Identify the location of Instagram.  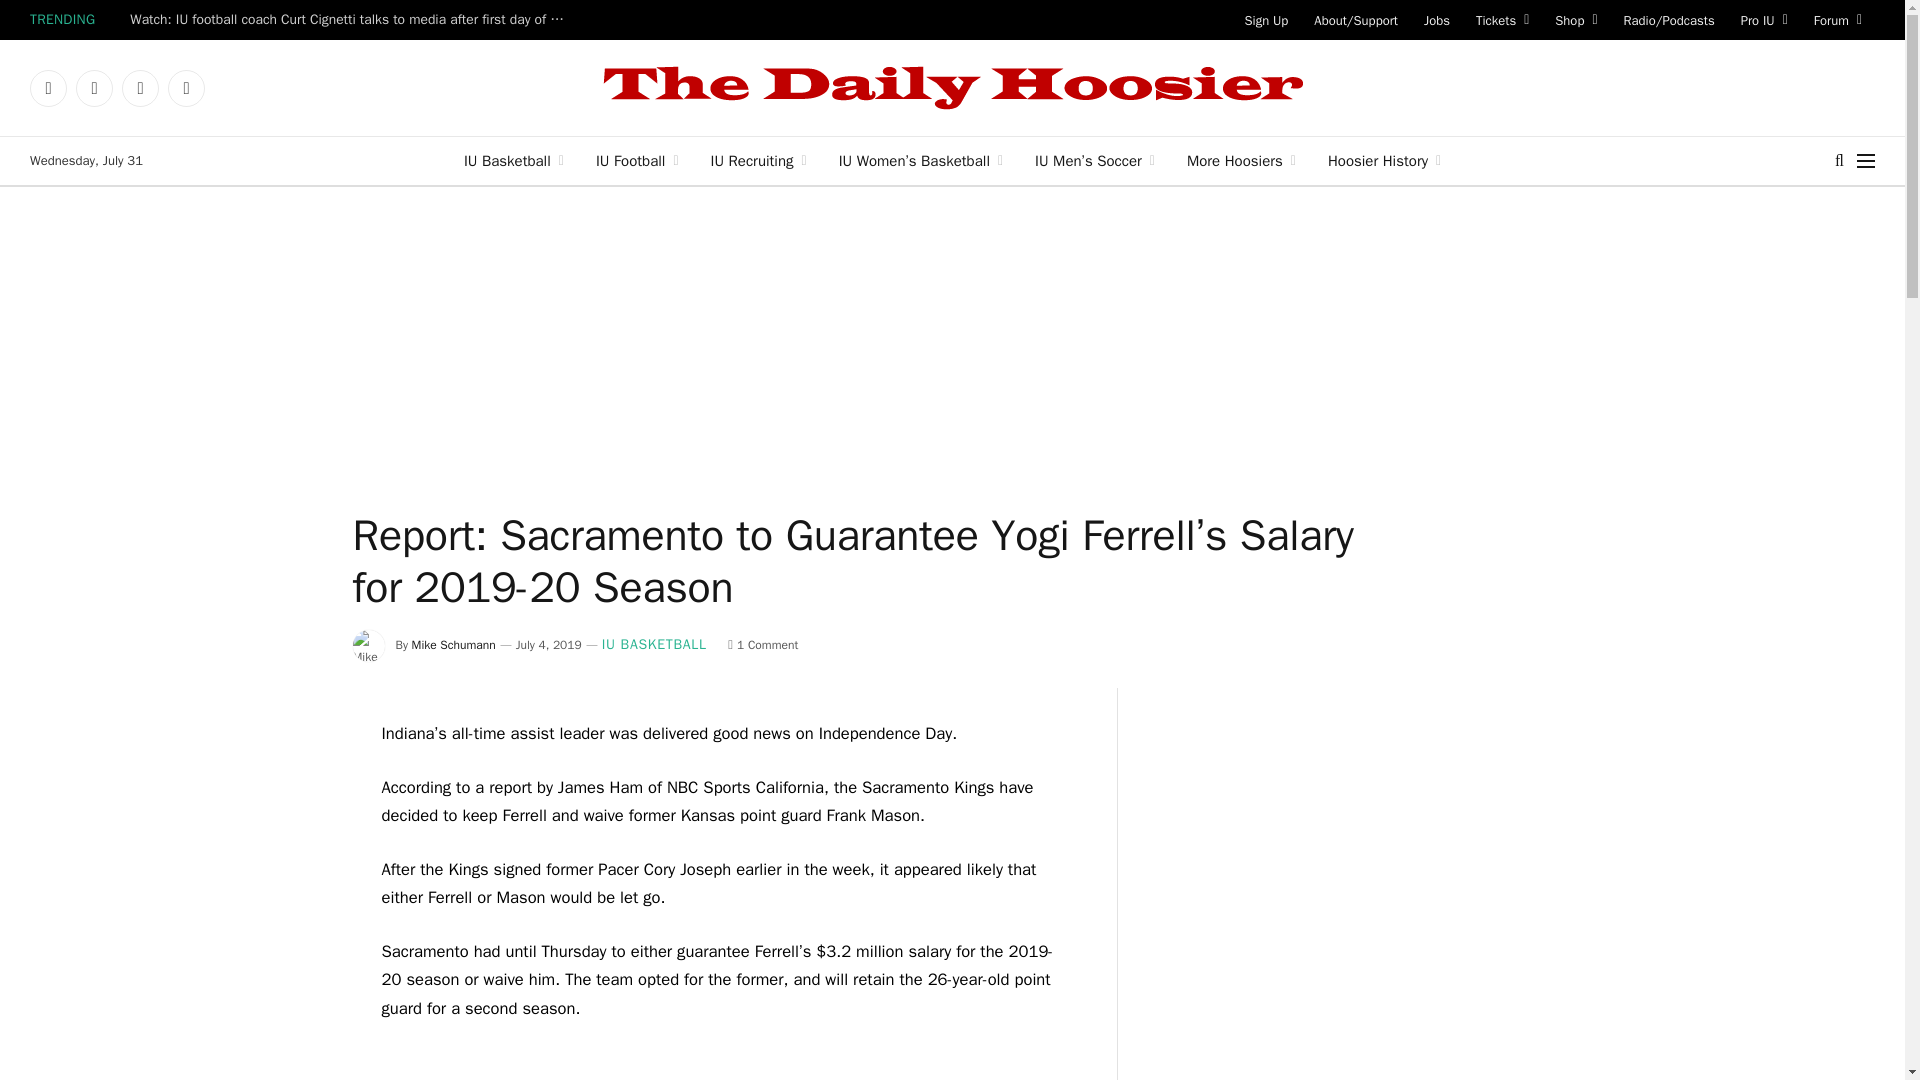
(140, 88).